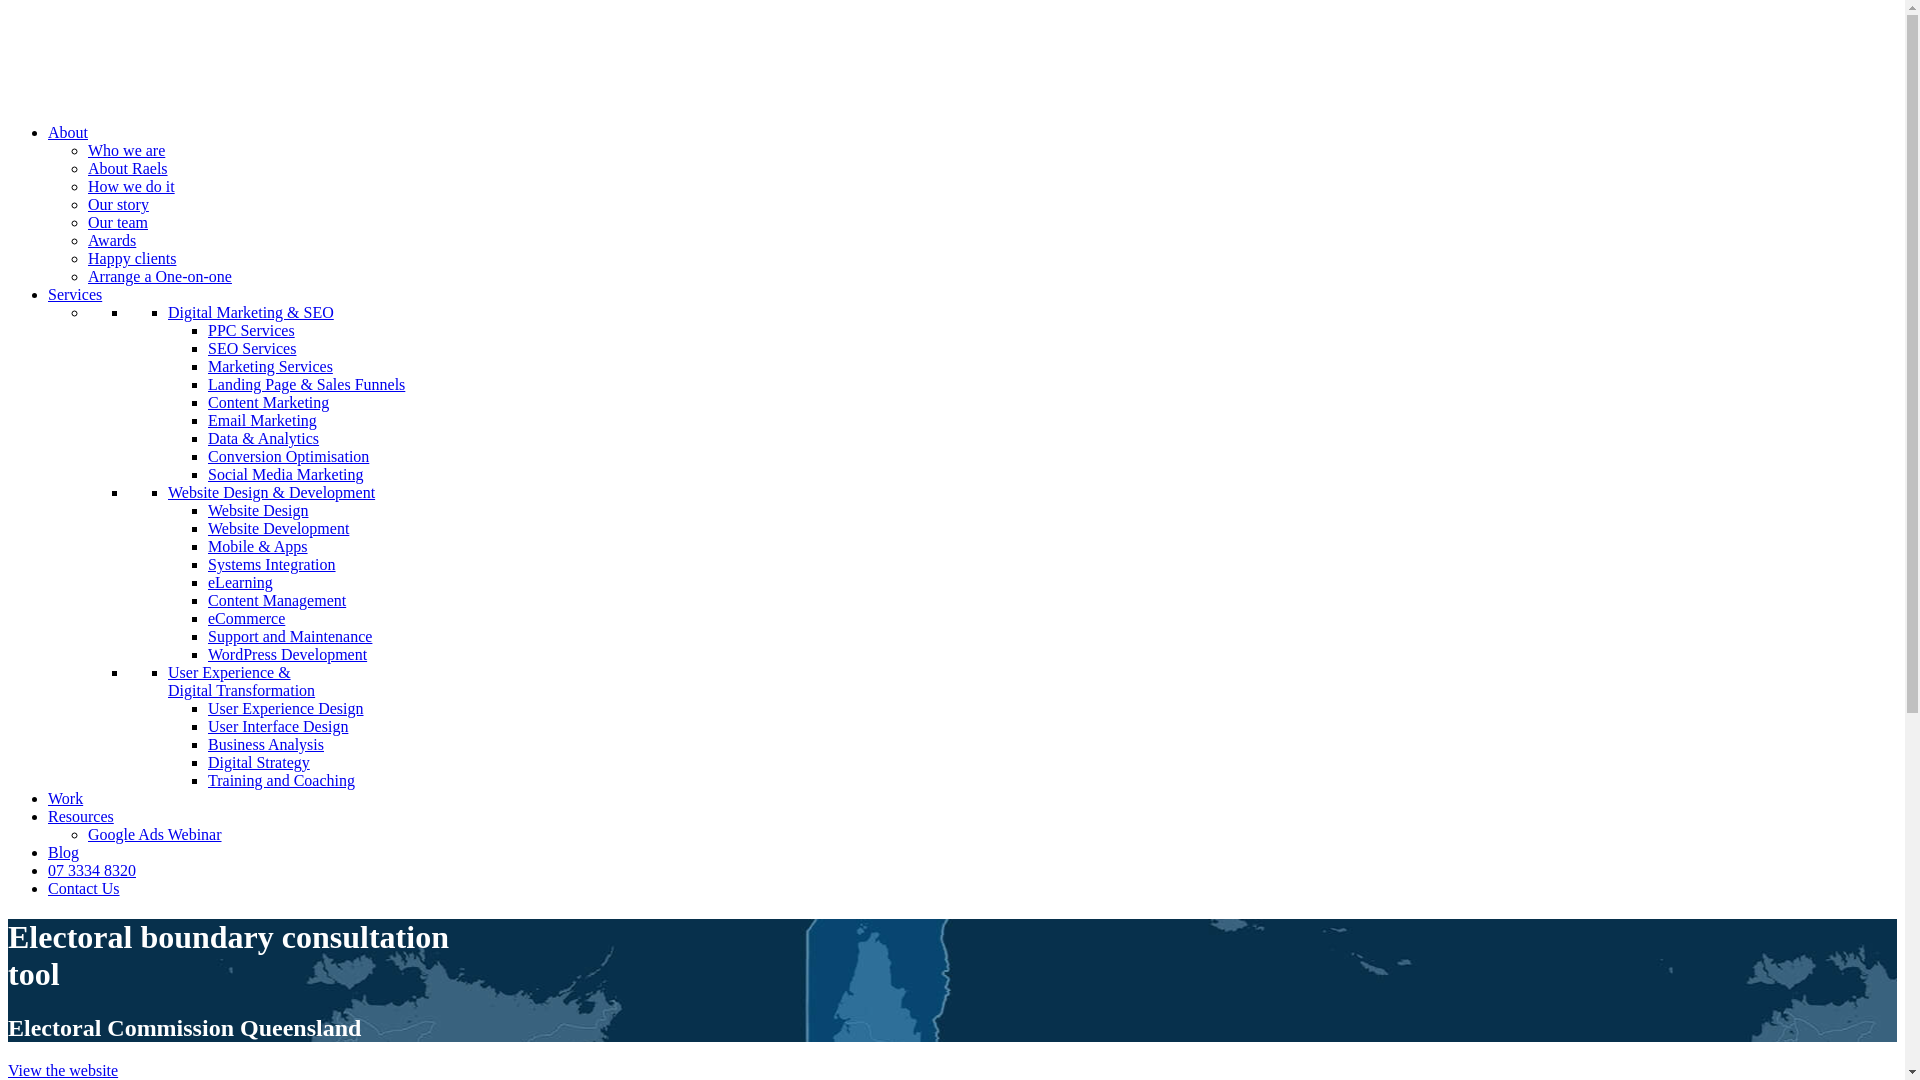 This screenshot has height=1080, width=1920. Describe the element at coordinates (160, 276) in the screenshot. I see `Arrange a One-on-one` at that location.